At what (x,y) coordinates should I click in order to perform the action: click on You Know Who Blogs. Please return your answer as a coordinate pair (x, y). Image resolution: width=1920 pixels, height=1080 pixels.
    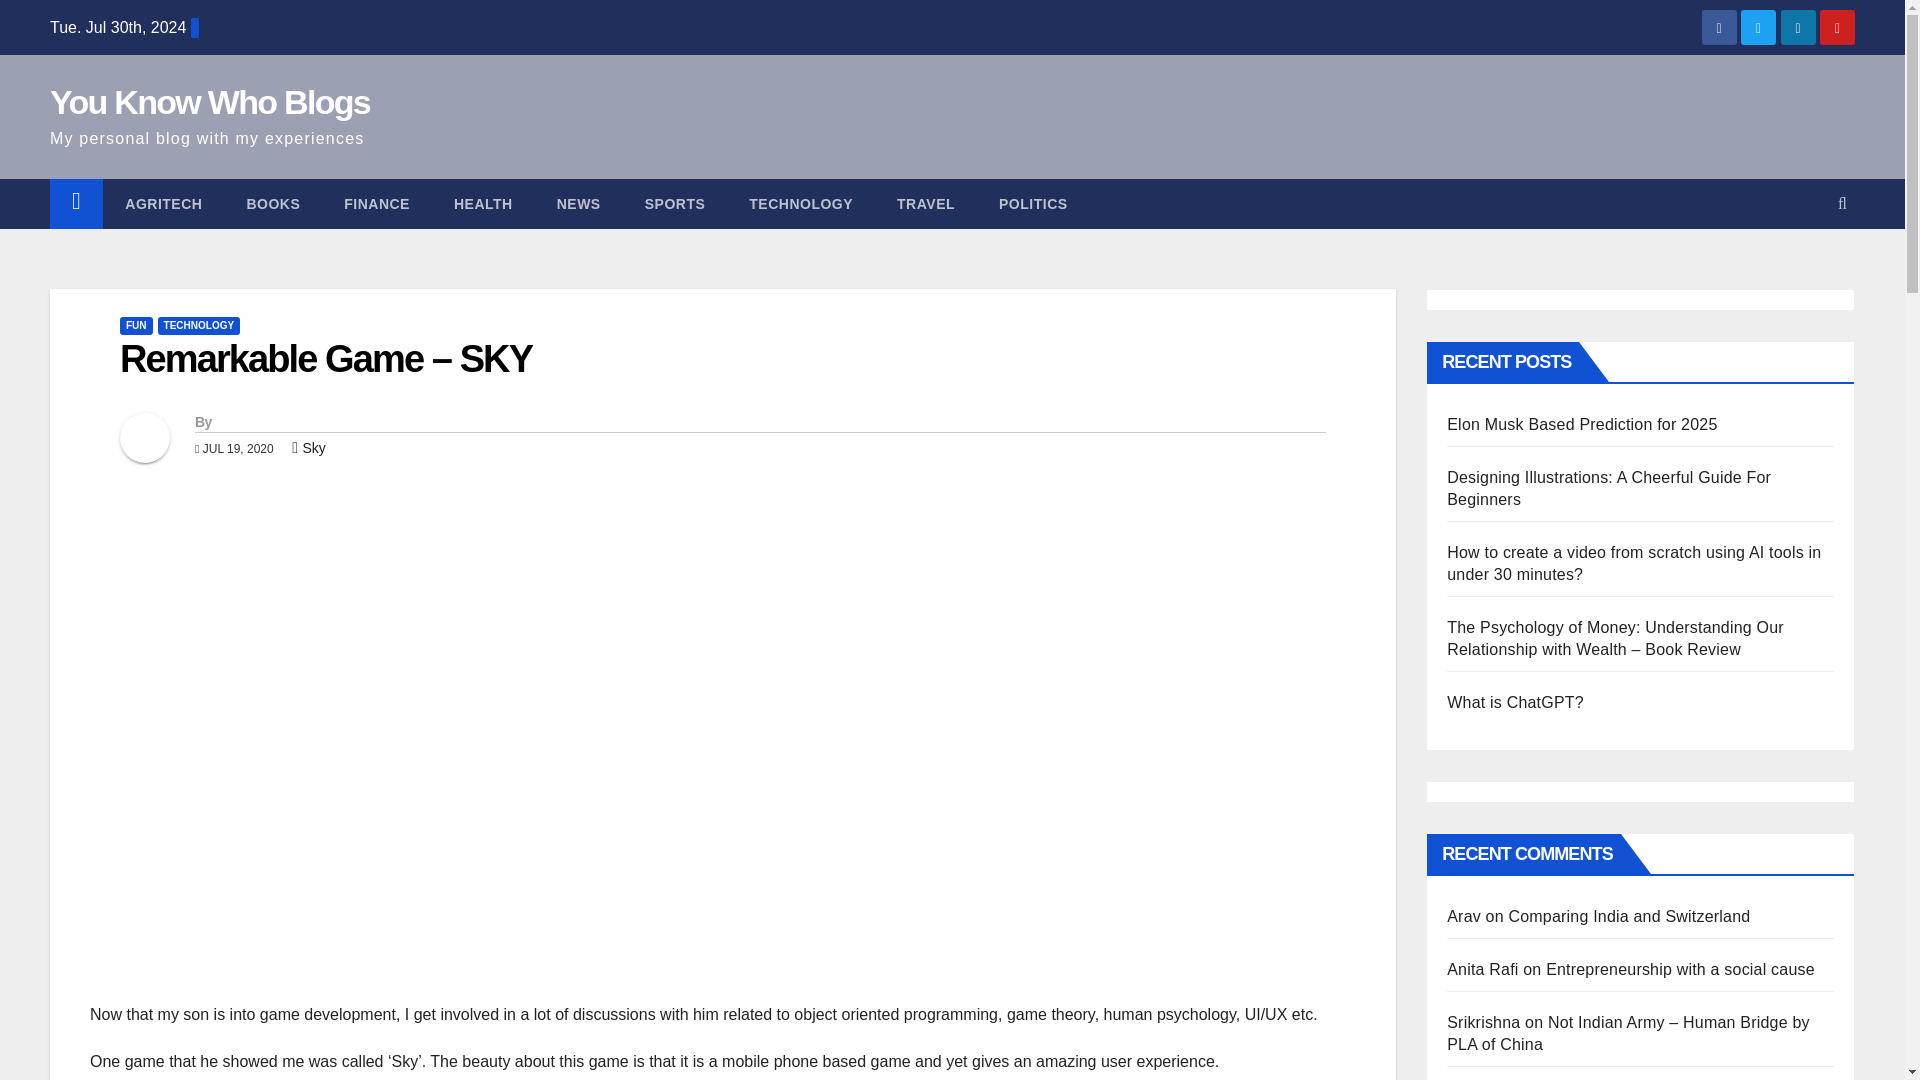
    Looking at the image, I should click on (210, 102).